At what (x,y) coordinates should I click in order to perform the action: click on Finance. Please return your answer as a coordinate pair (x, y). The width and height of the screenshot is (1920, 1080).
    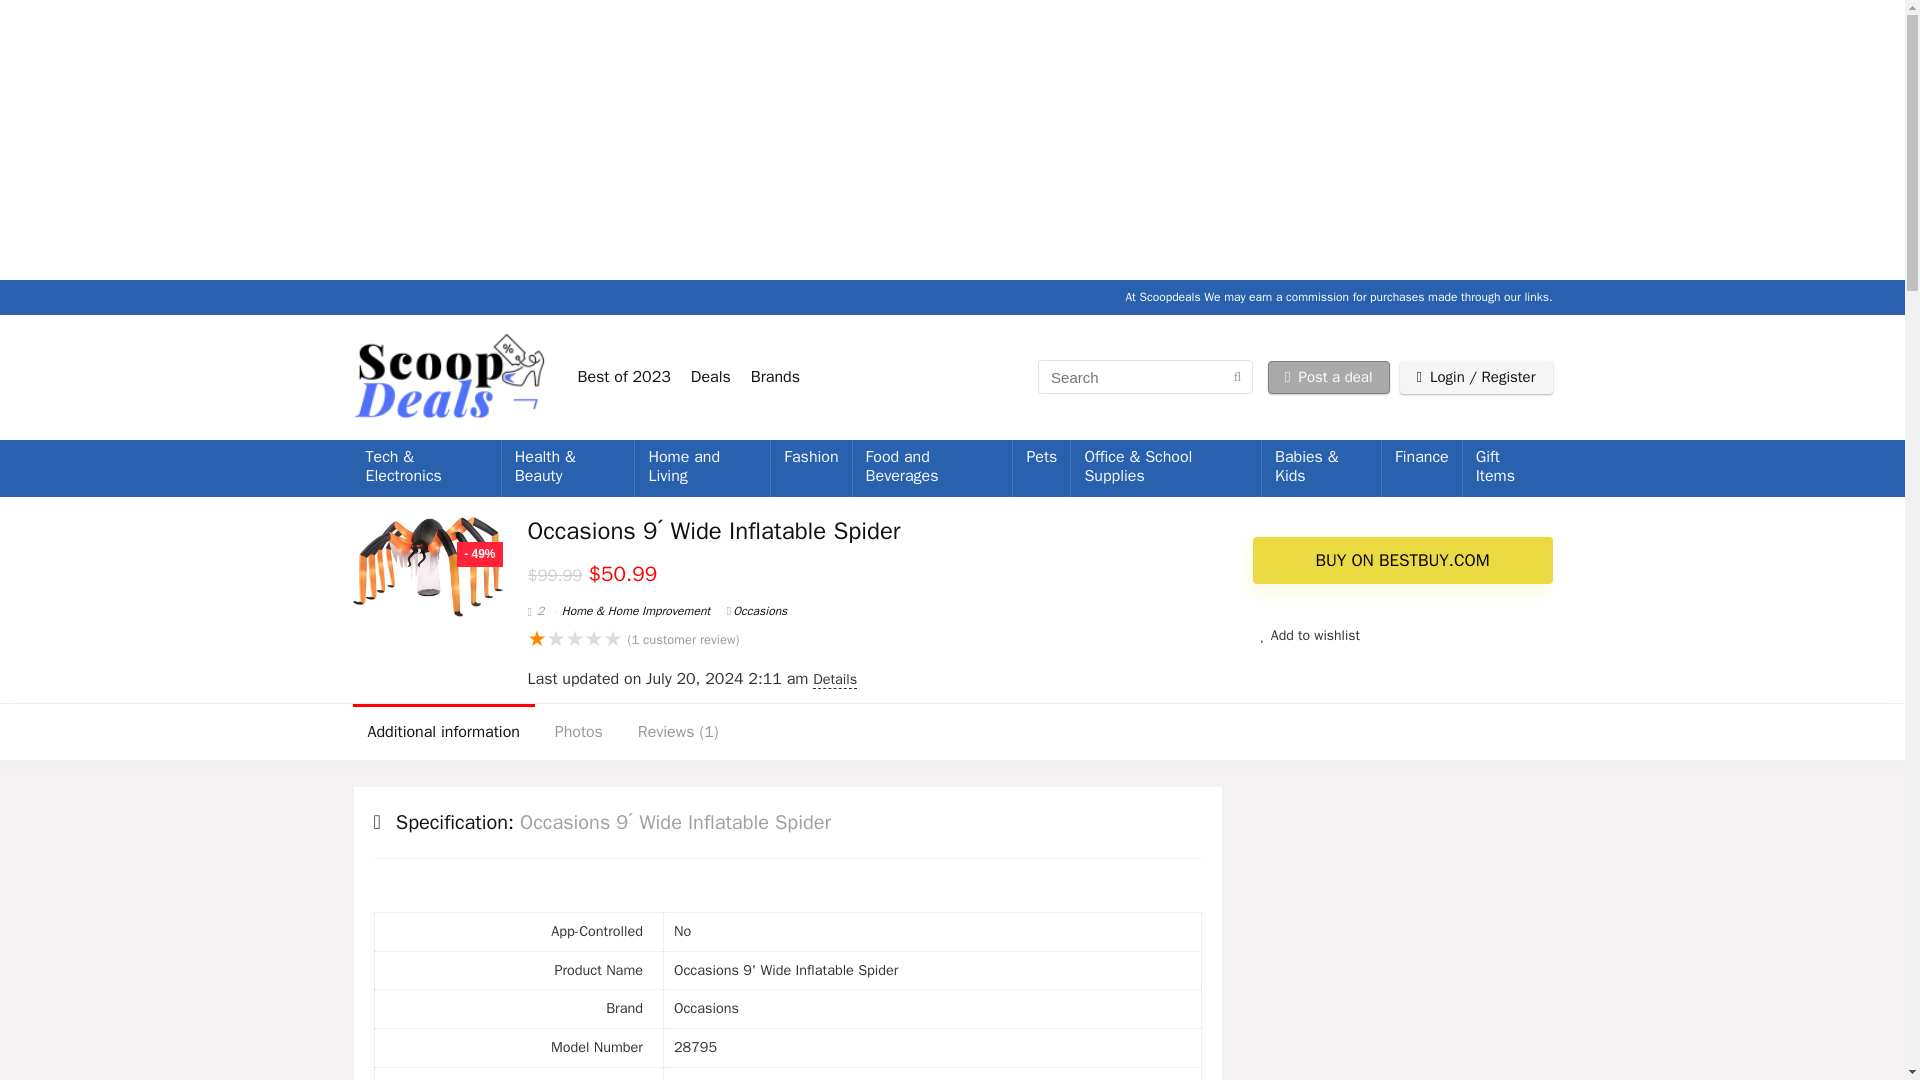
    Looking at the image, I should click on (1422, 458).